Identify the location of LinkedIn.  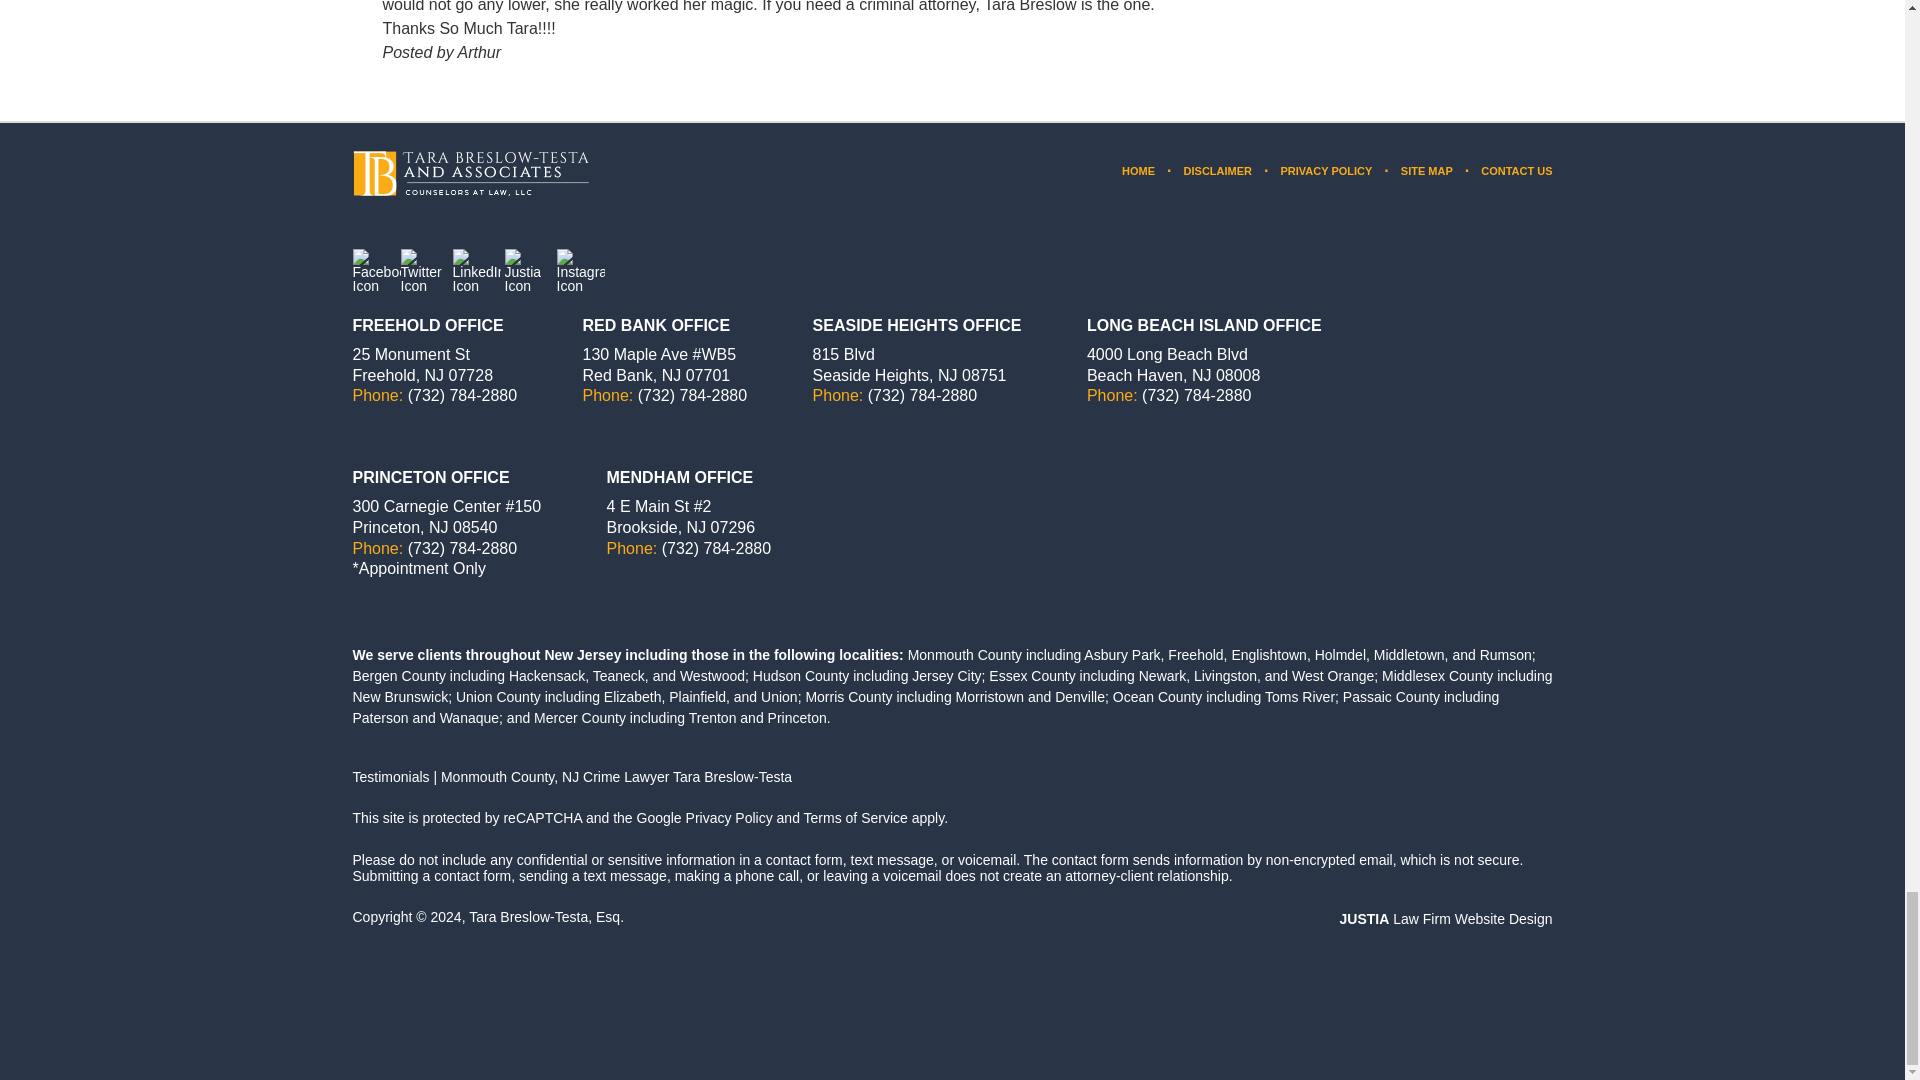
(475, 273).